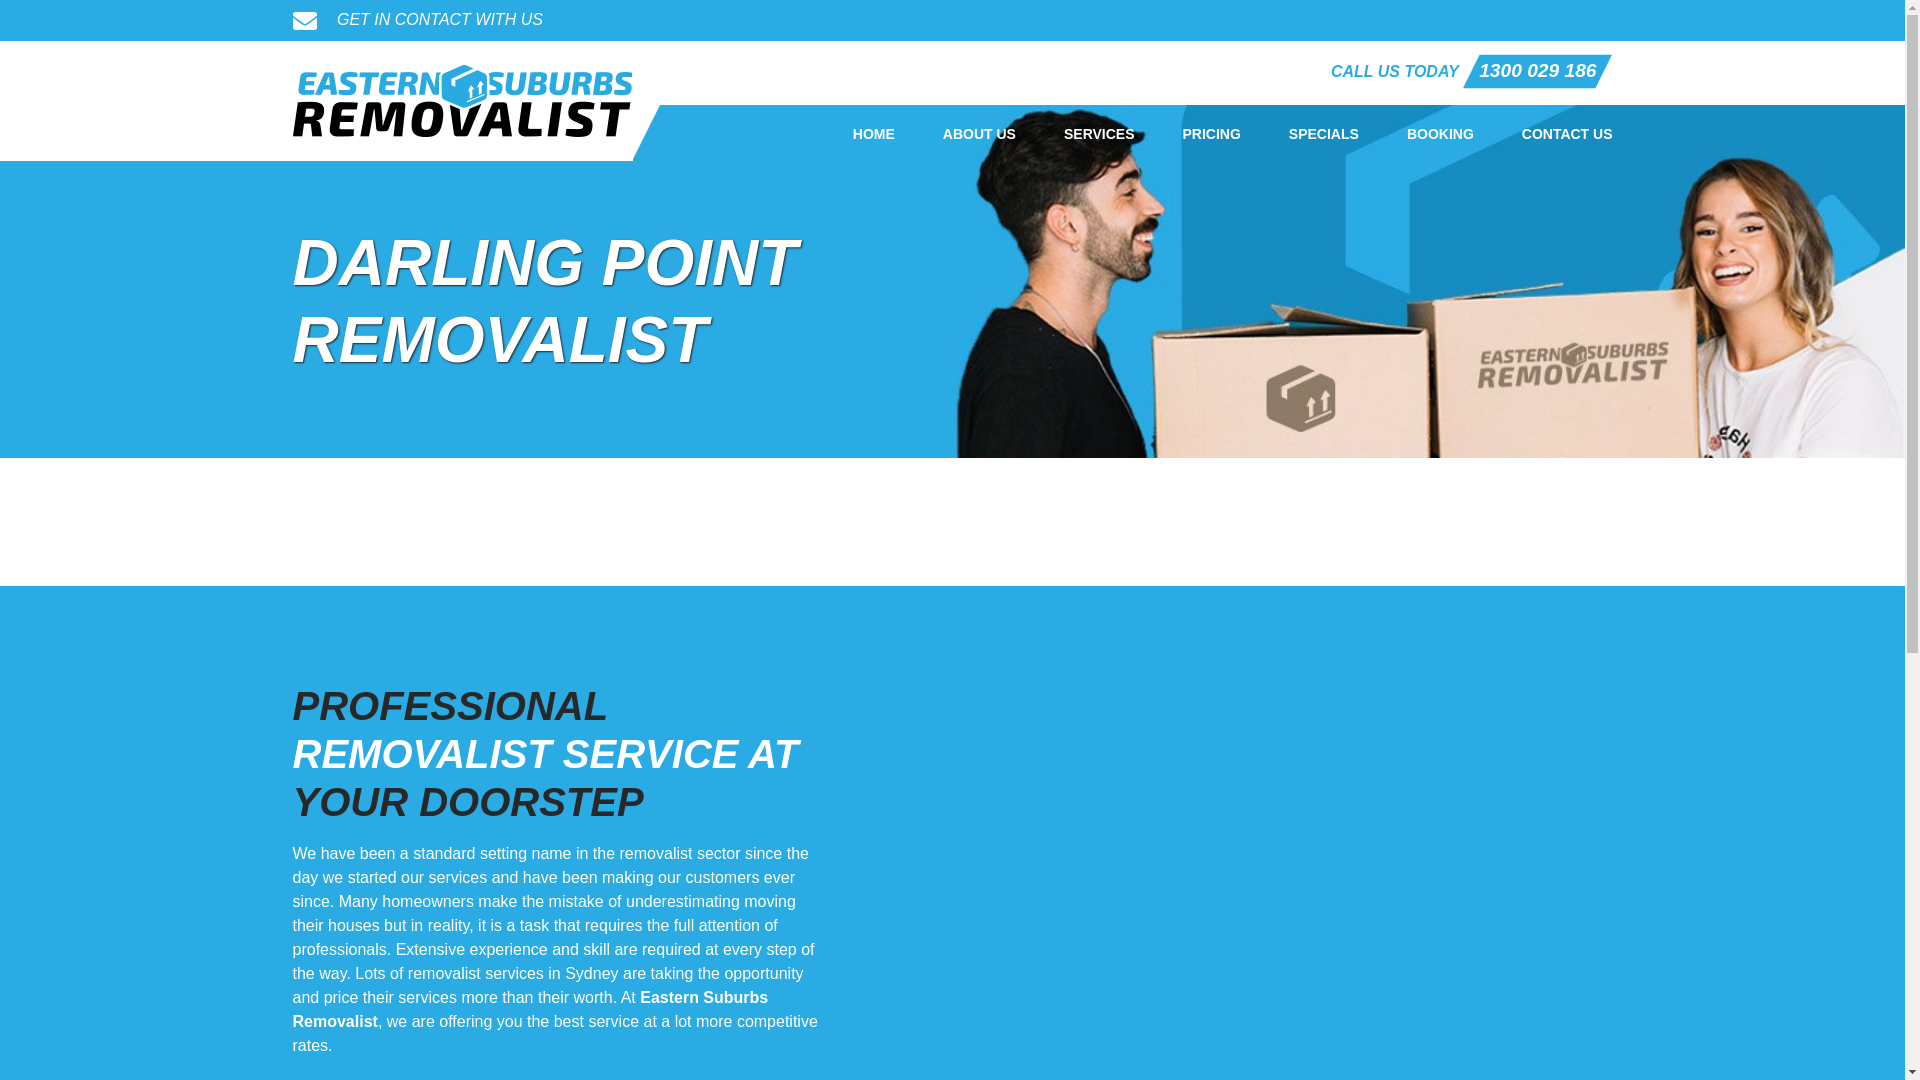 The width and height of the screenshot is (1920, 1080). I want to click on BOOKING, so click(1440, 134).